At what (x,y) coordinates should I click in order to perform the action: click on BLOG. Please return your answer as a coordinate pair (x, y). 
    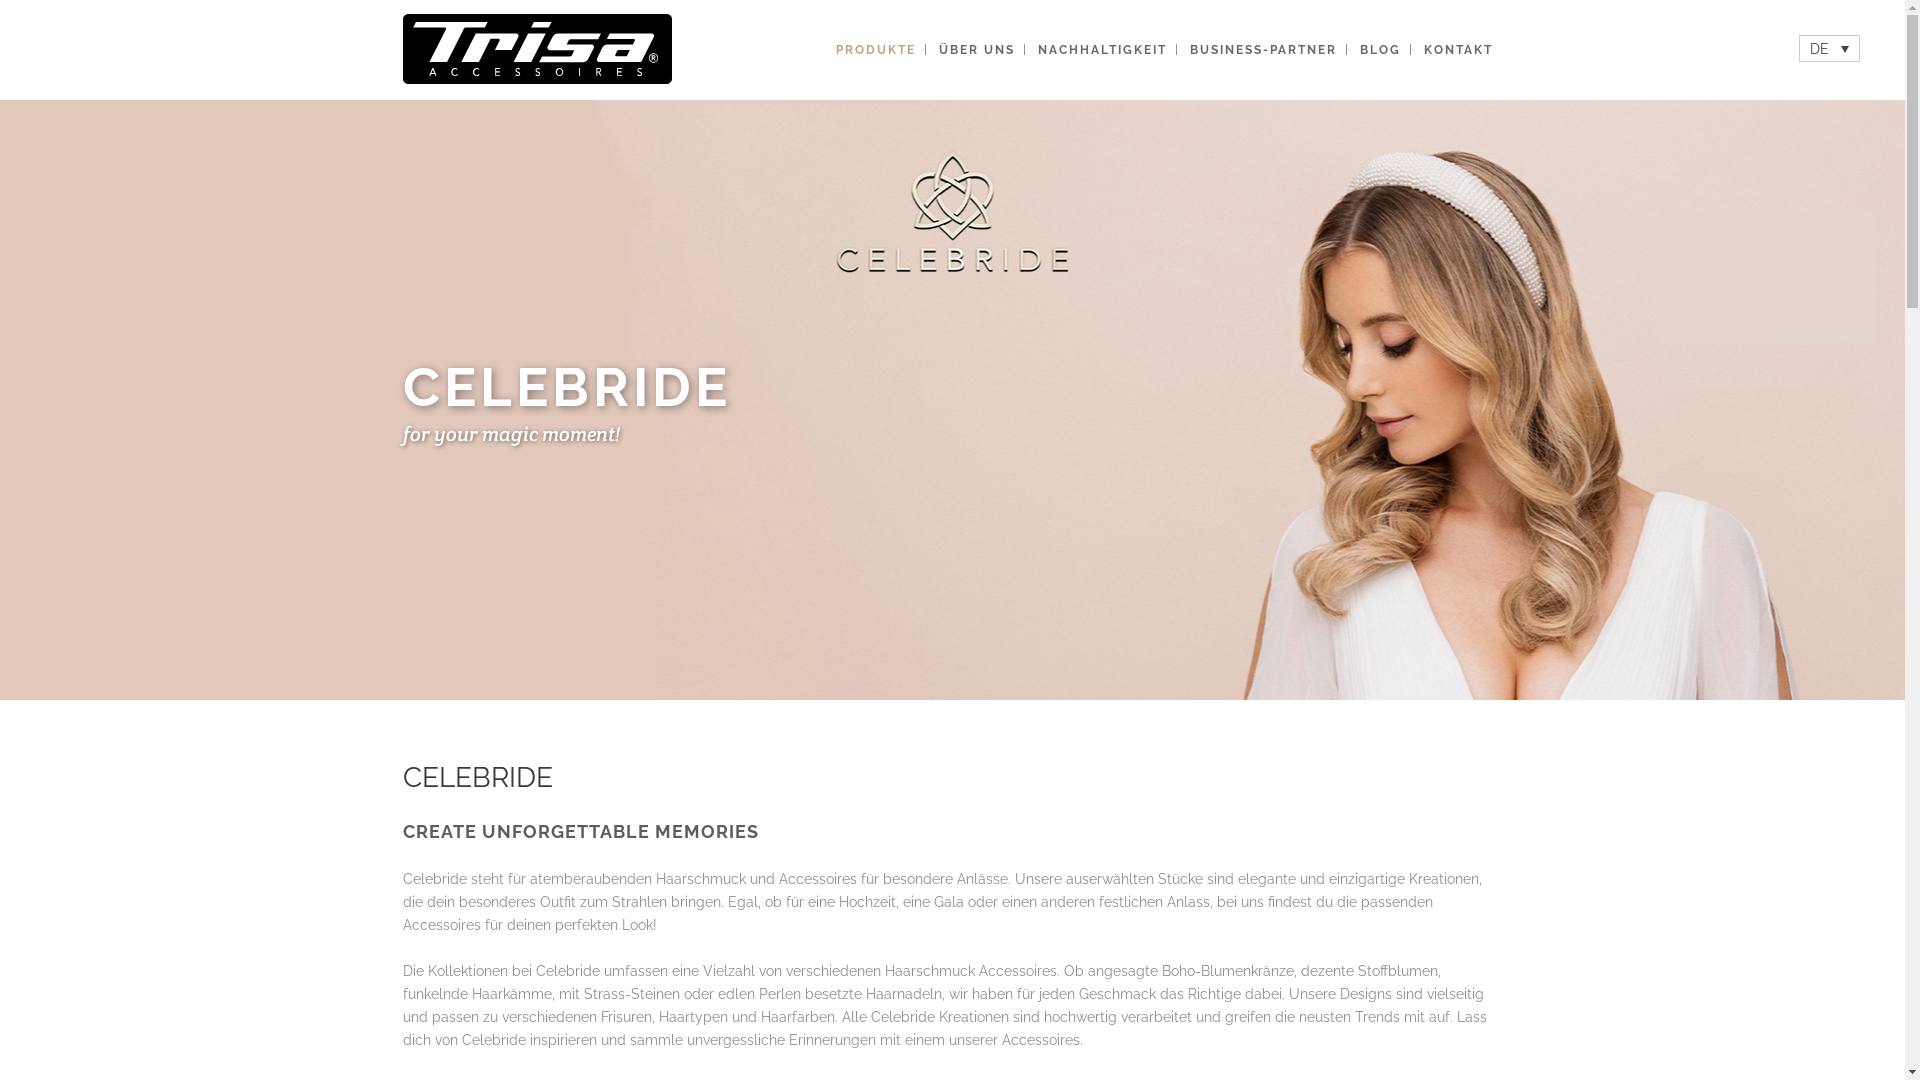
    Looking at the image, I should click on (1380, 50).